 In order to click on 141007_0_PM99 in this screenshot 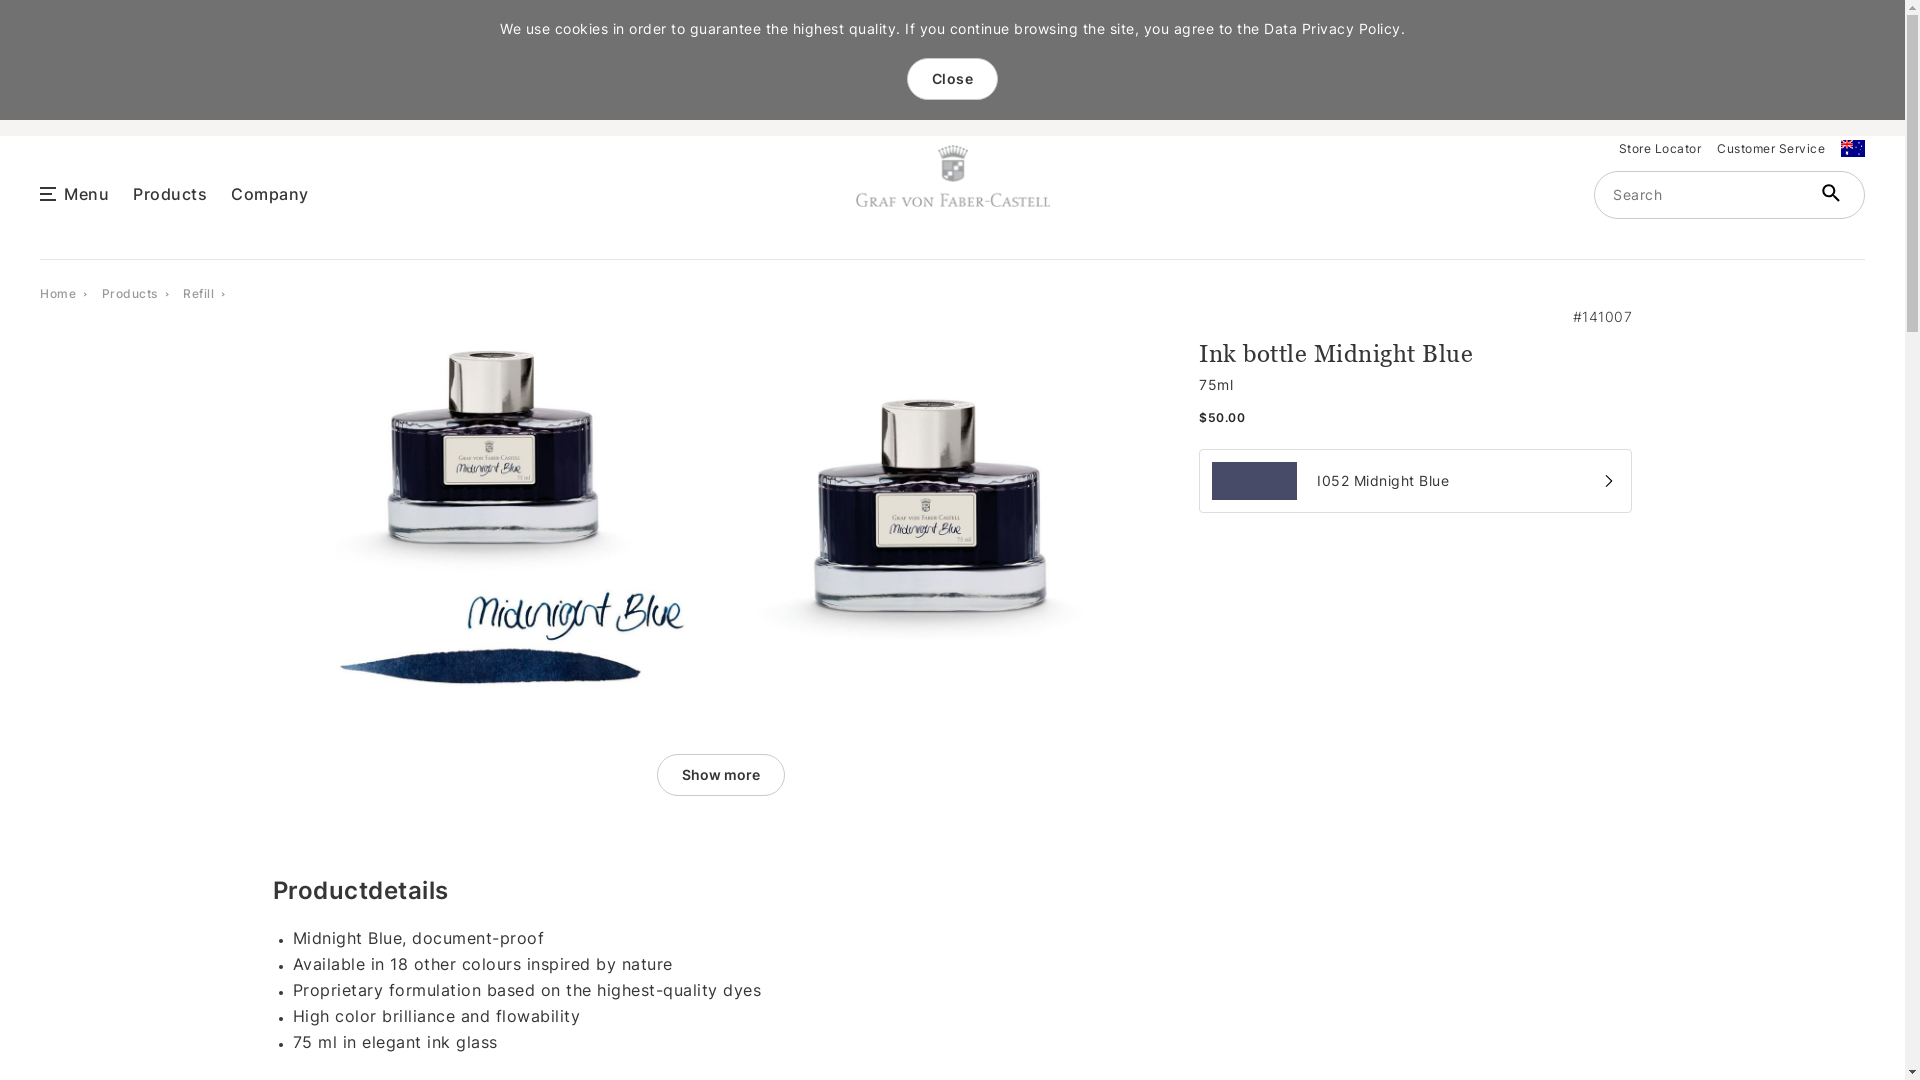, I will do `click(488, 522)`.